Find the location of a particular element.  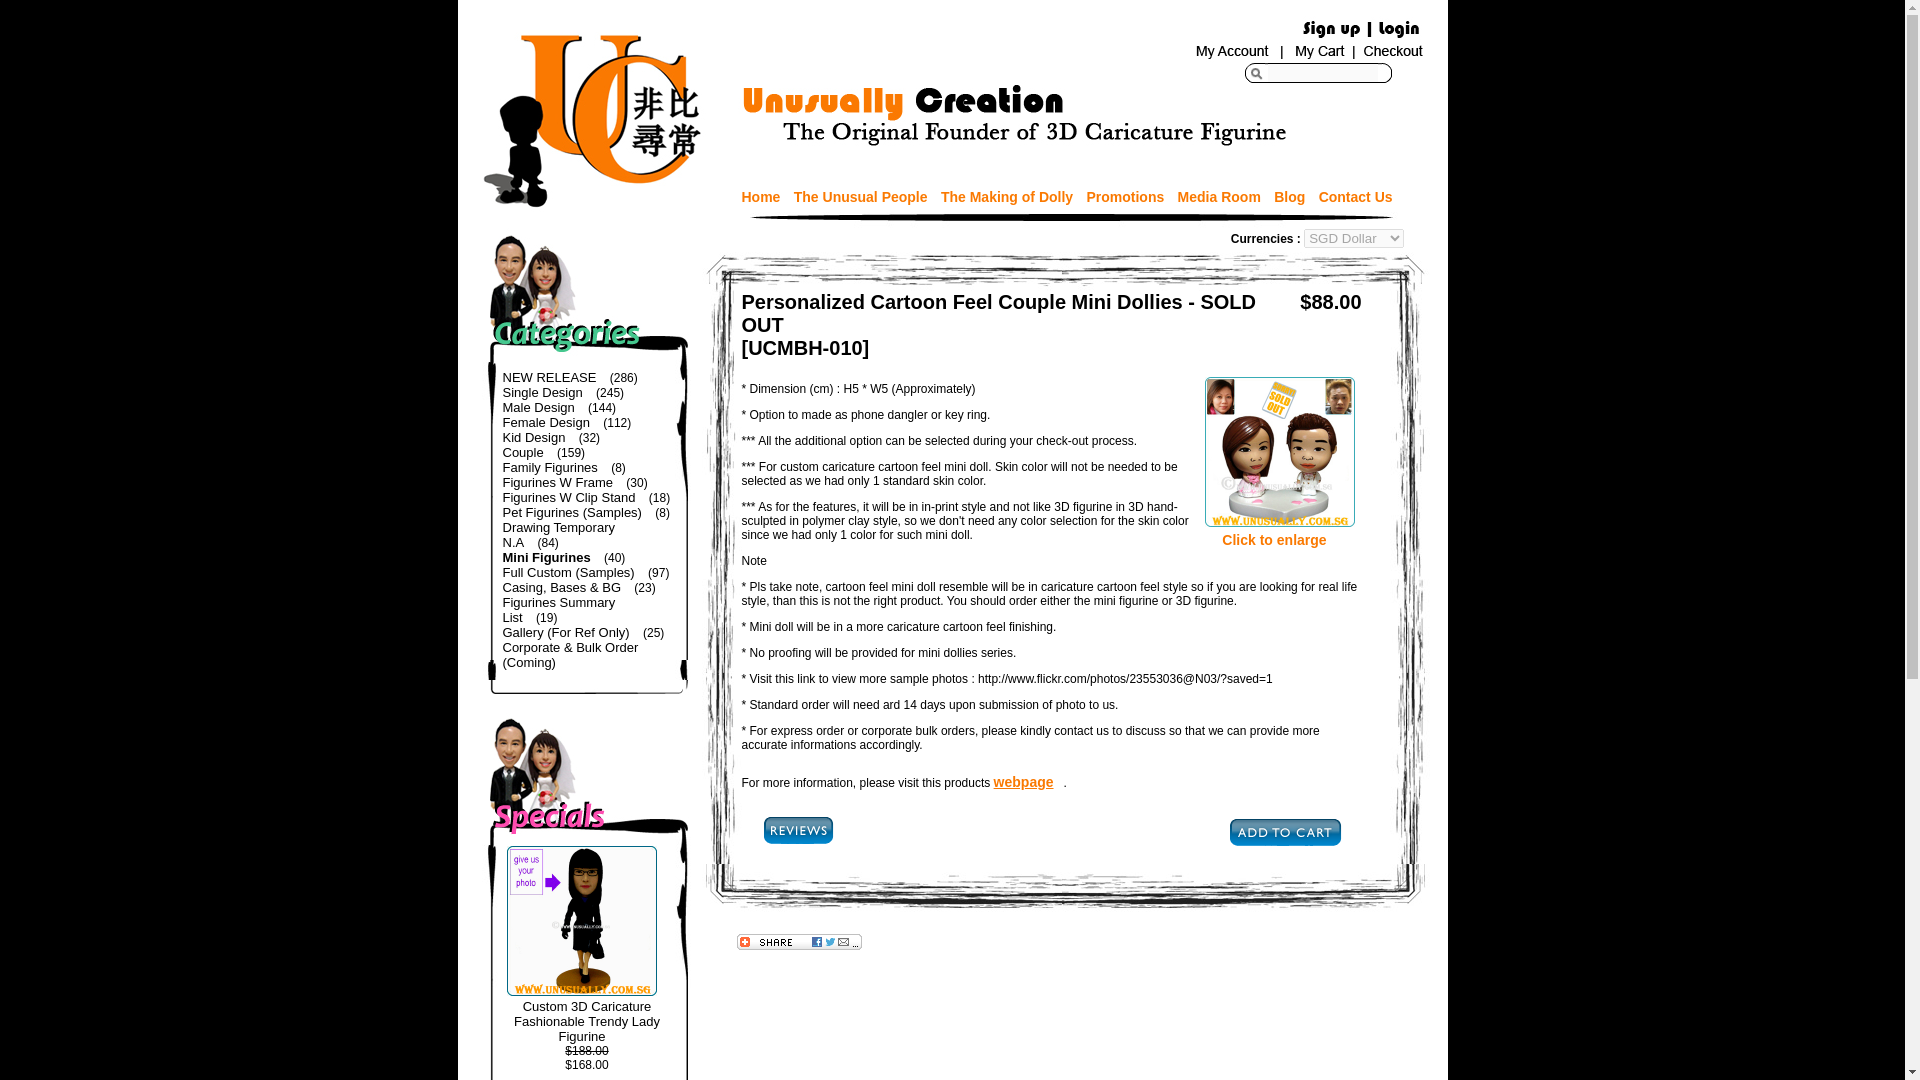

Single Design is located at coordinates (546, 392).